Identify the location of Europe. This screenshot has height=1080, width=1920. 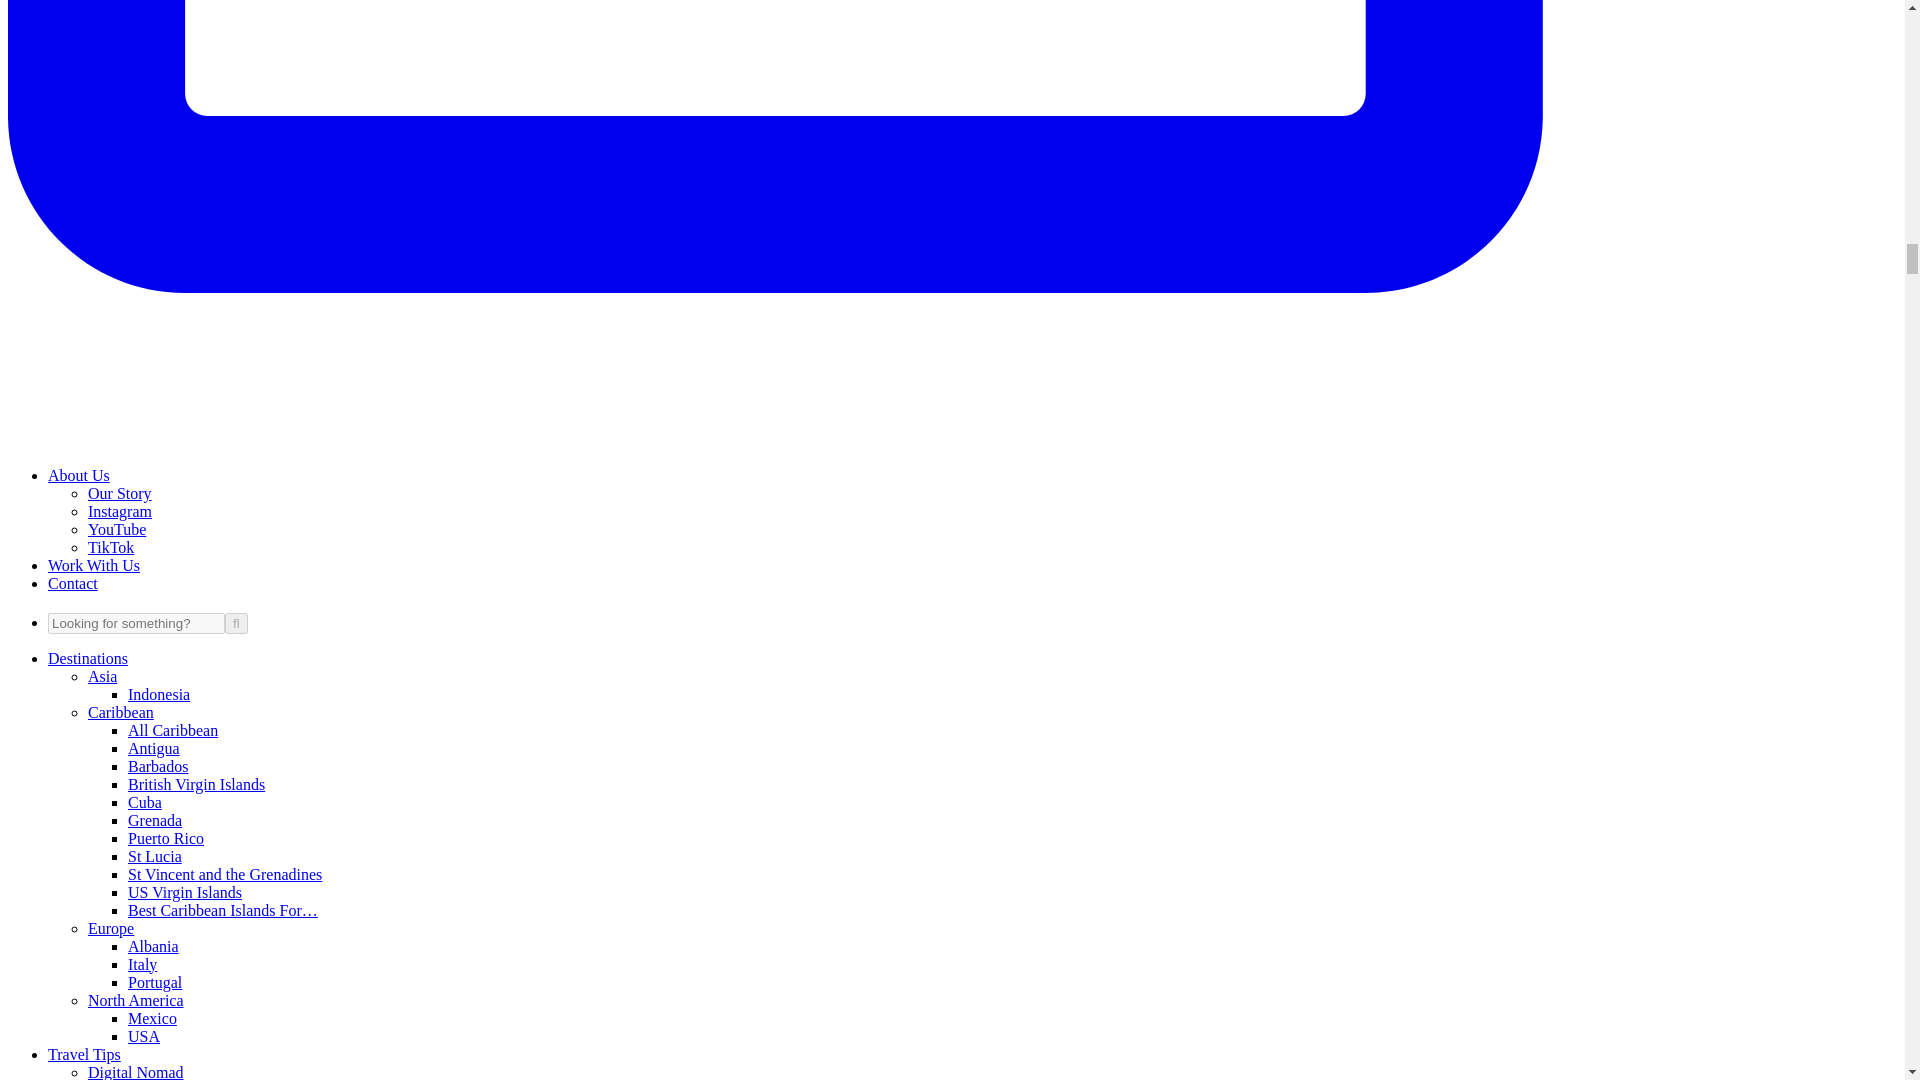
(111, 928).